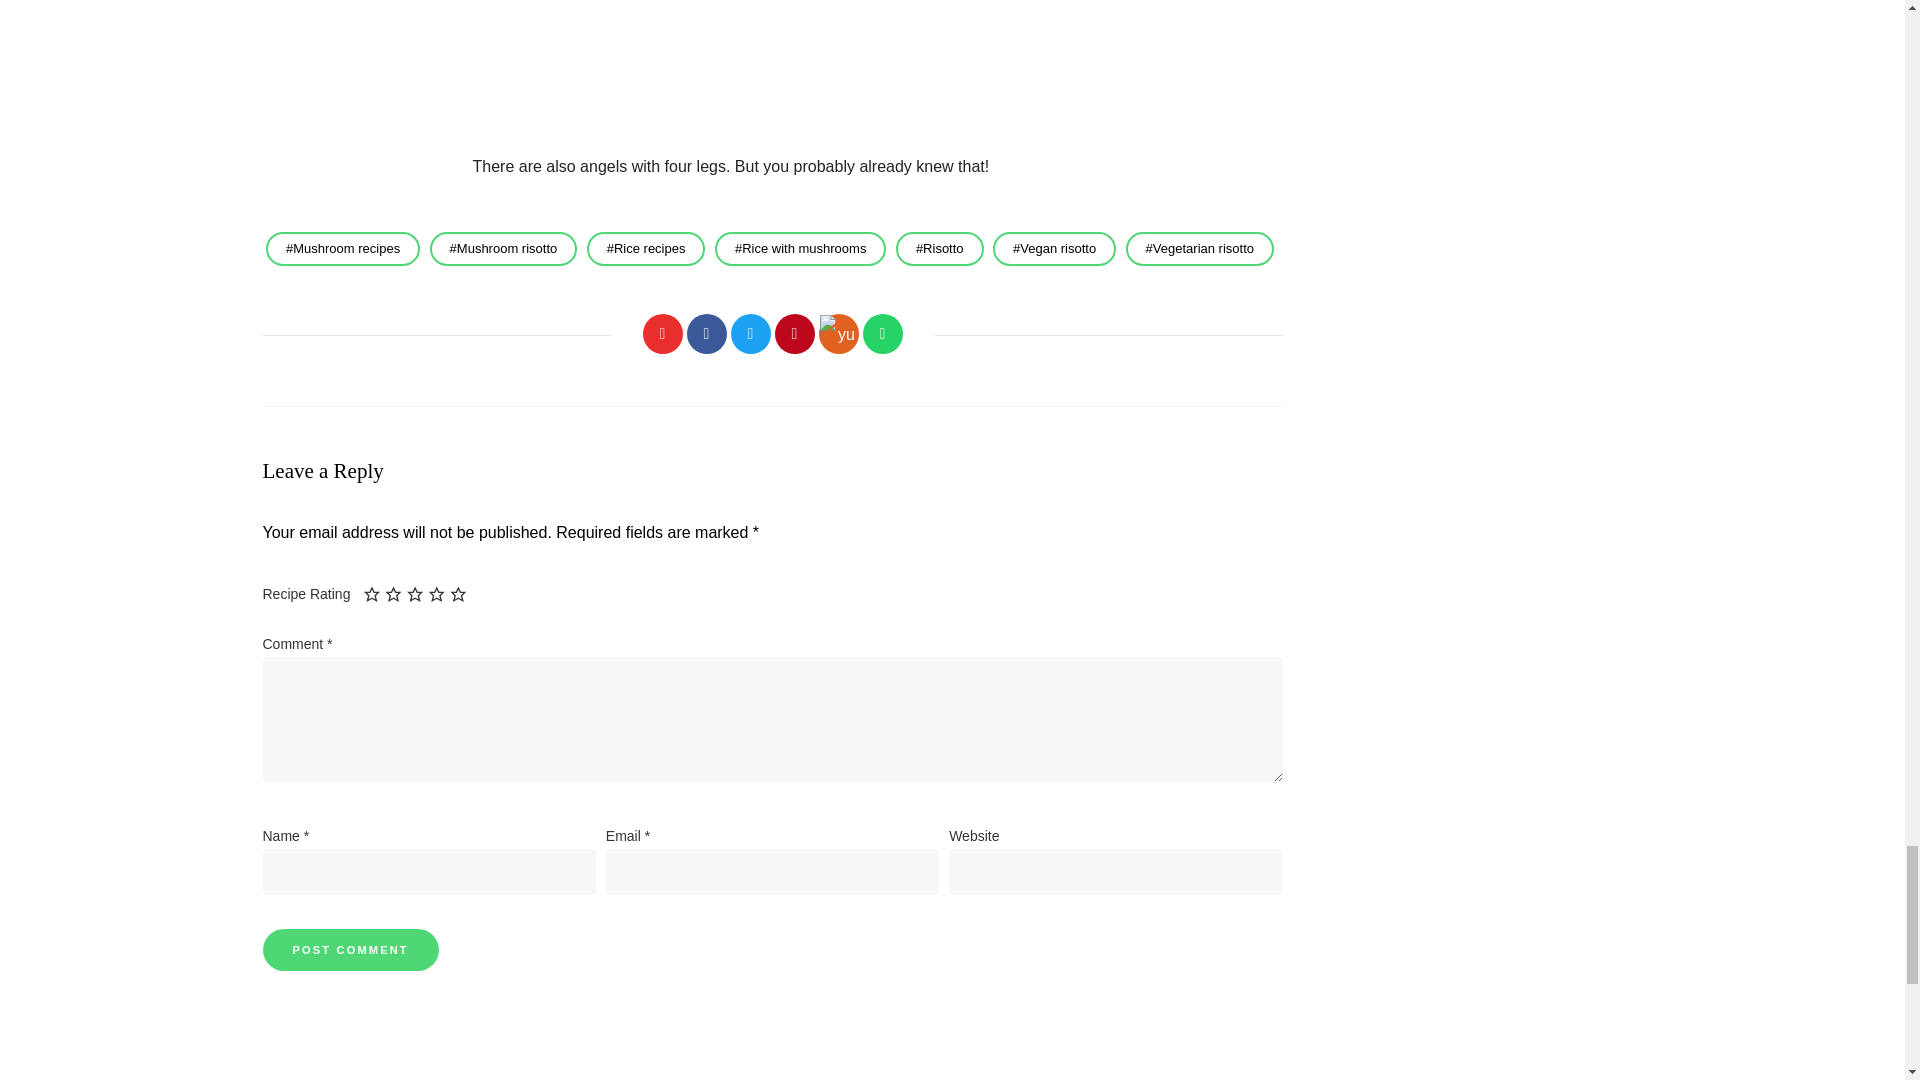  I want to click on Rice with mushrooms, so click(800, 248).